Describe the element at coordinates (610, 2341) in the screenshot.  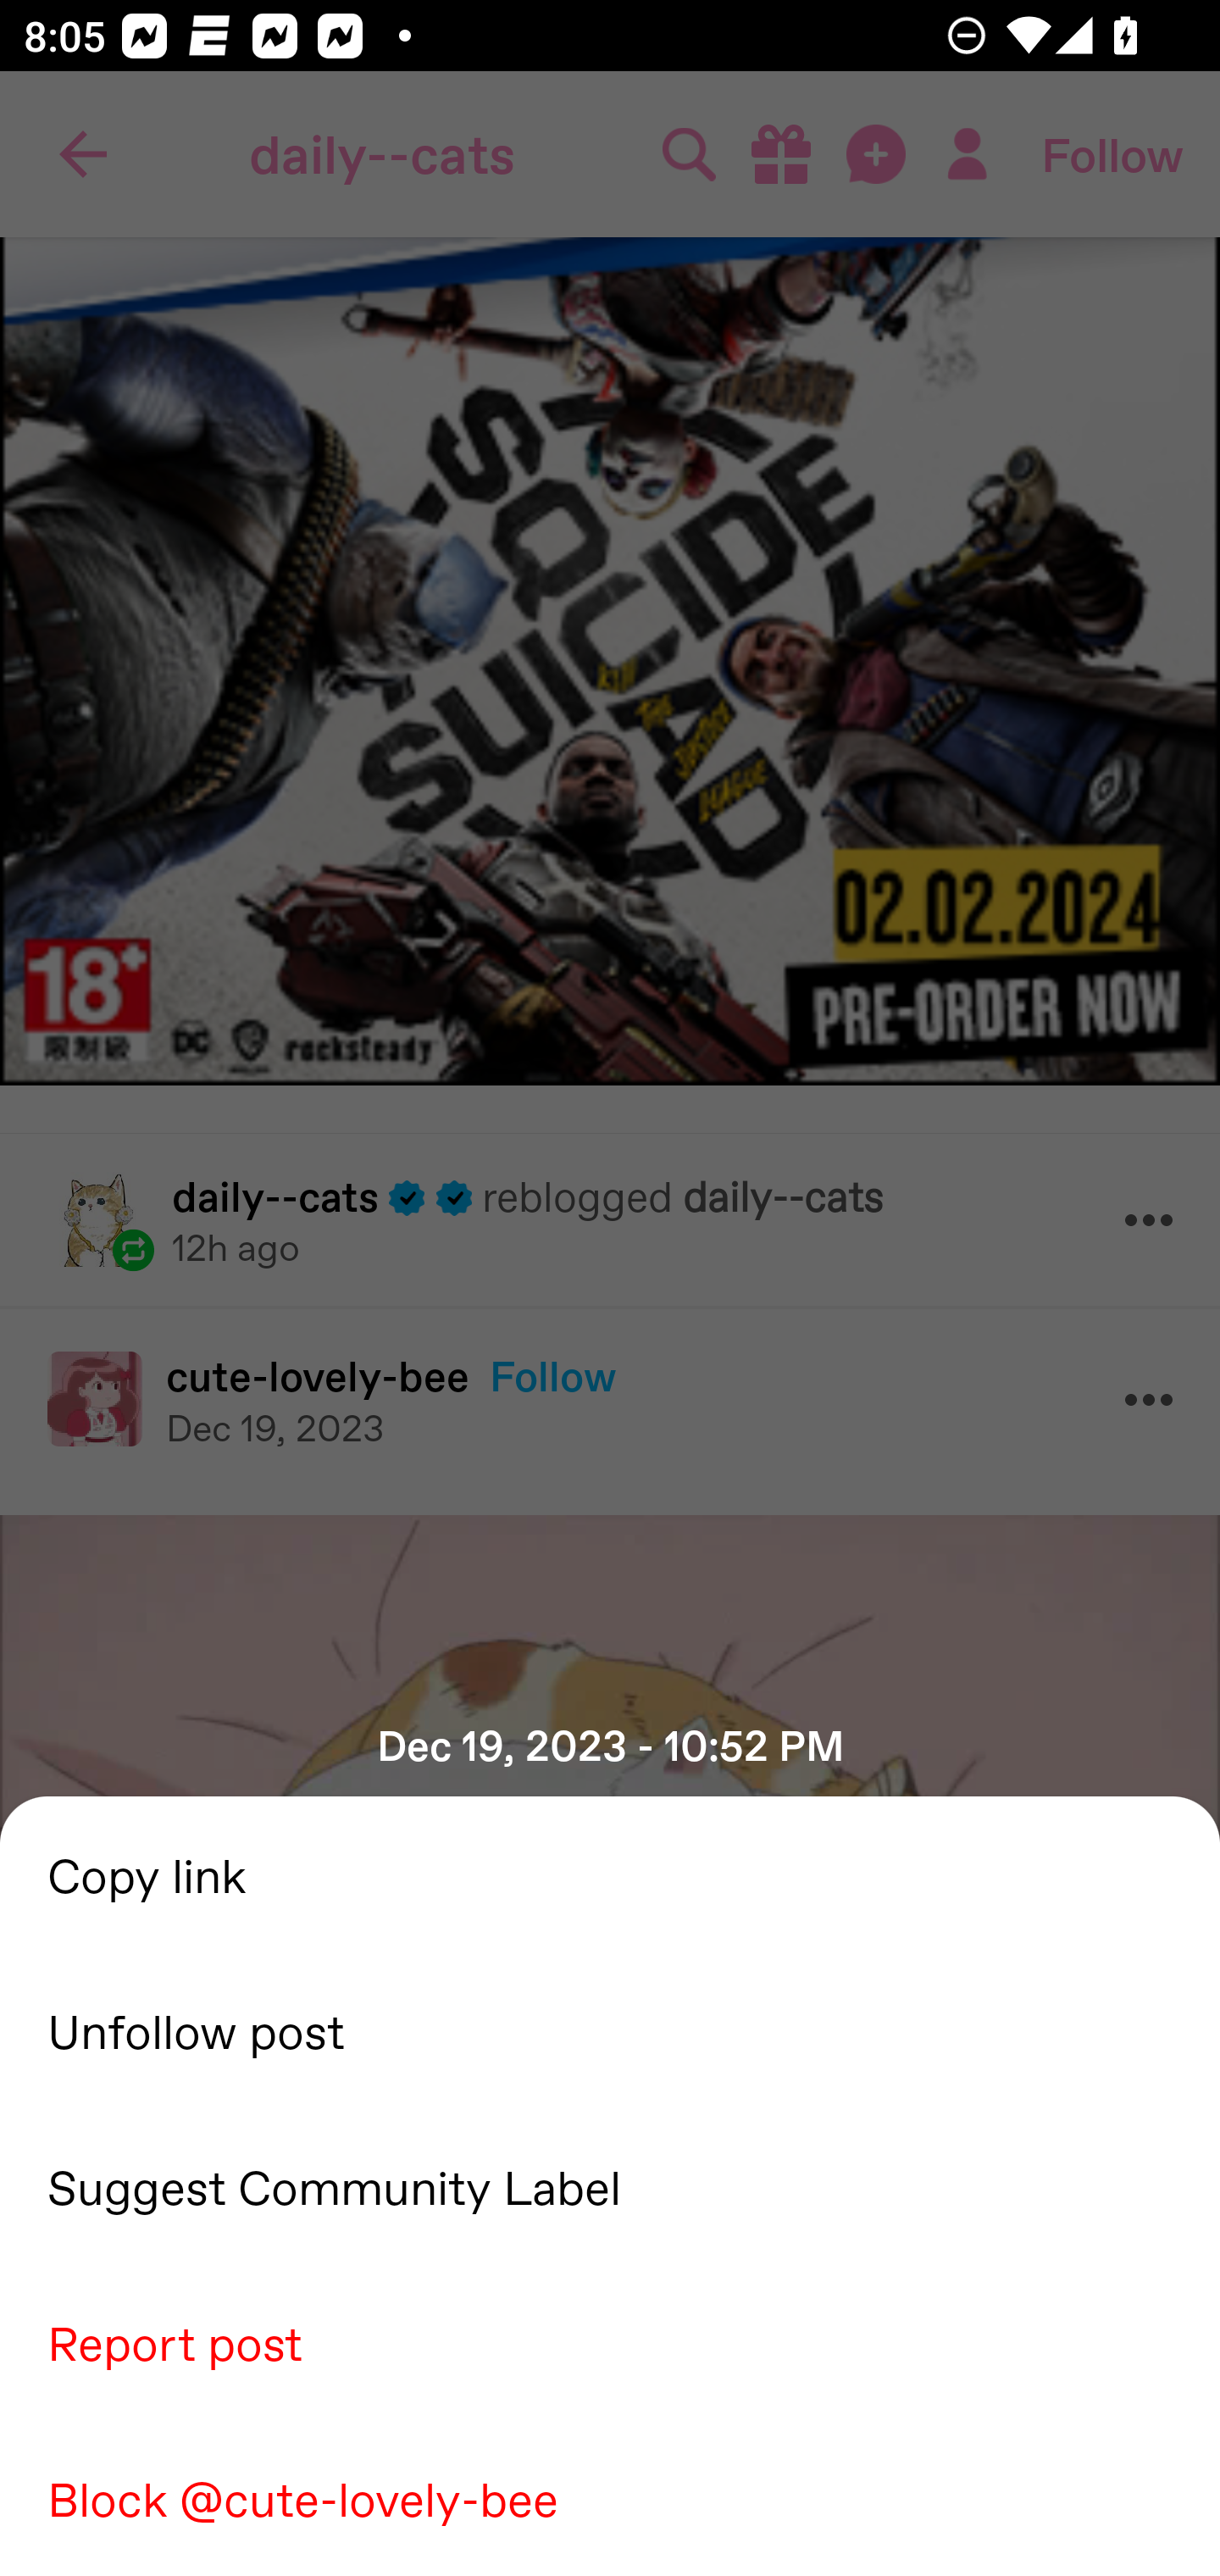
I see `Report post` at that location.